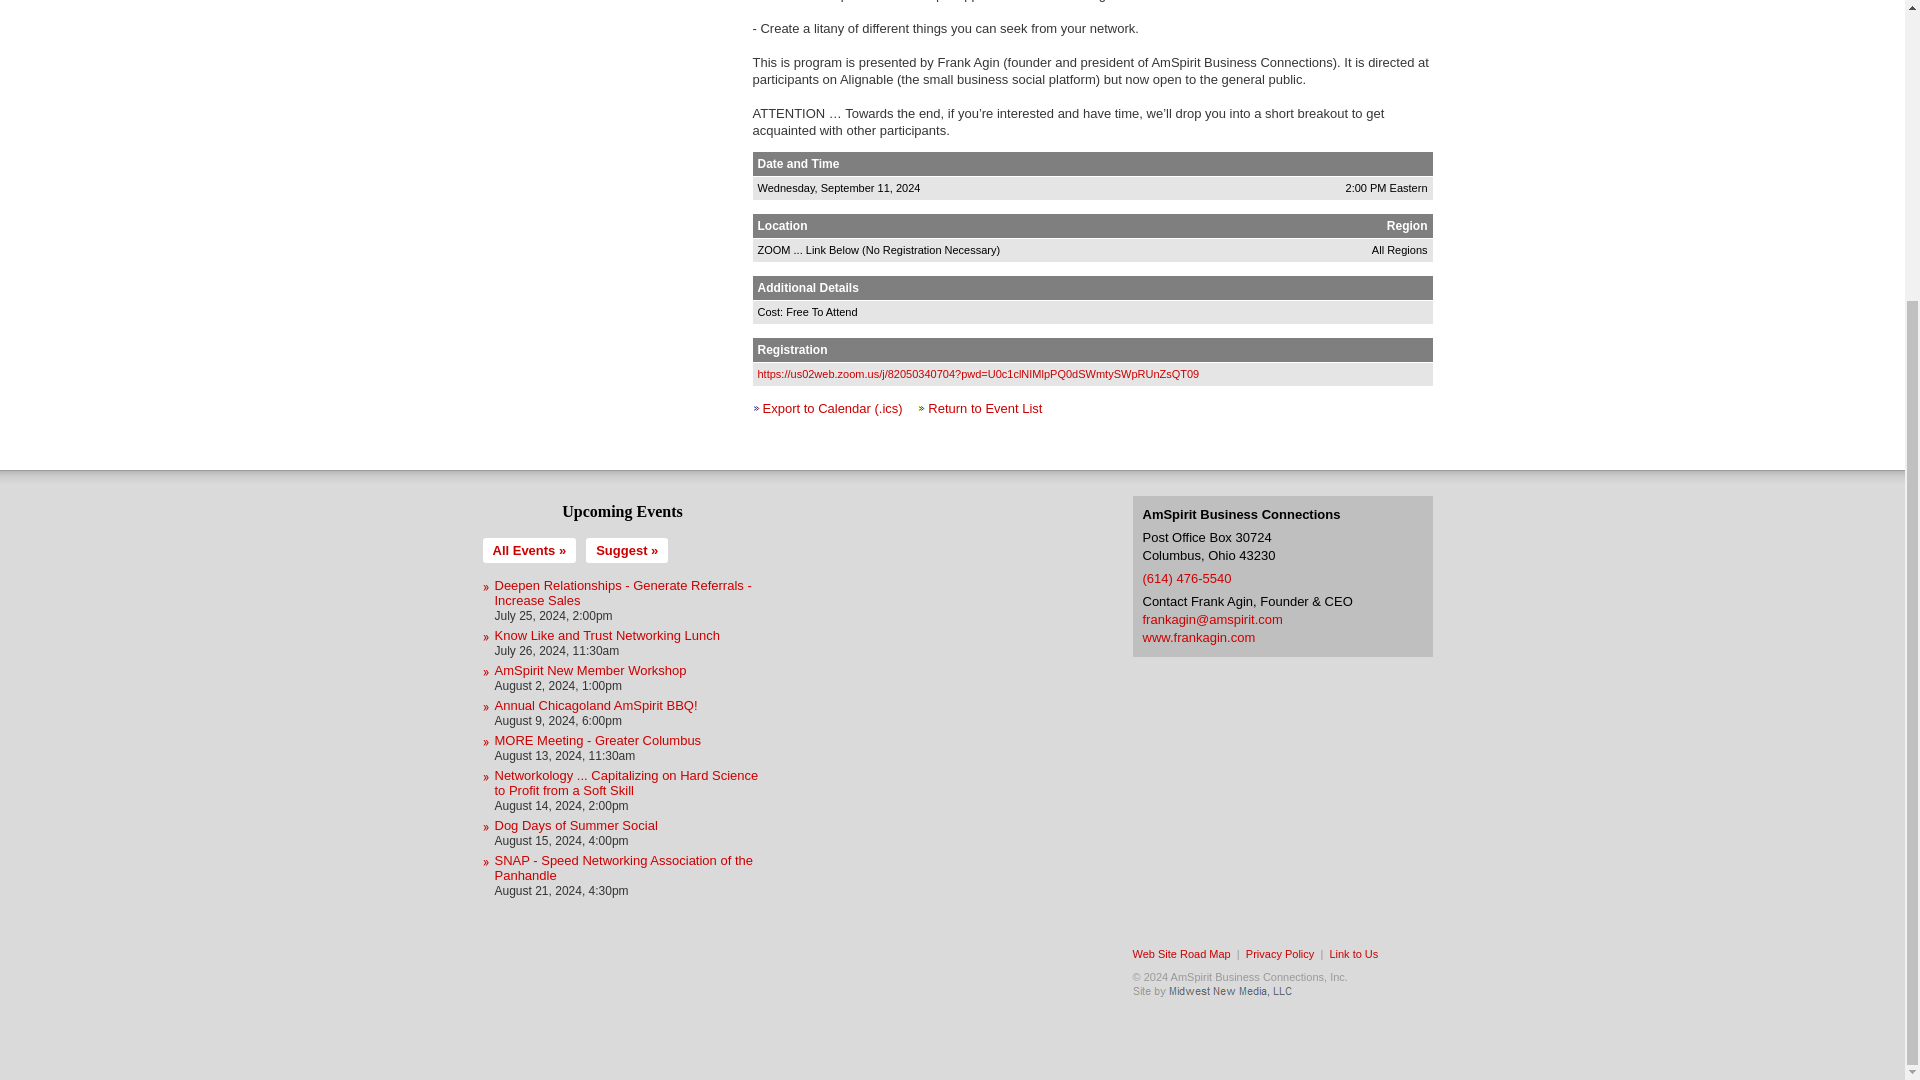  Describe the element at coordinates (984, 408) in the screenshot. I see `Return to Event List` at that location.